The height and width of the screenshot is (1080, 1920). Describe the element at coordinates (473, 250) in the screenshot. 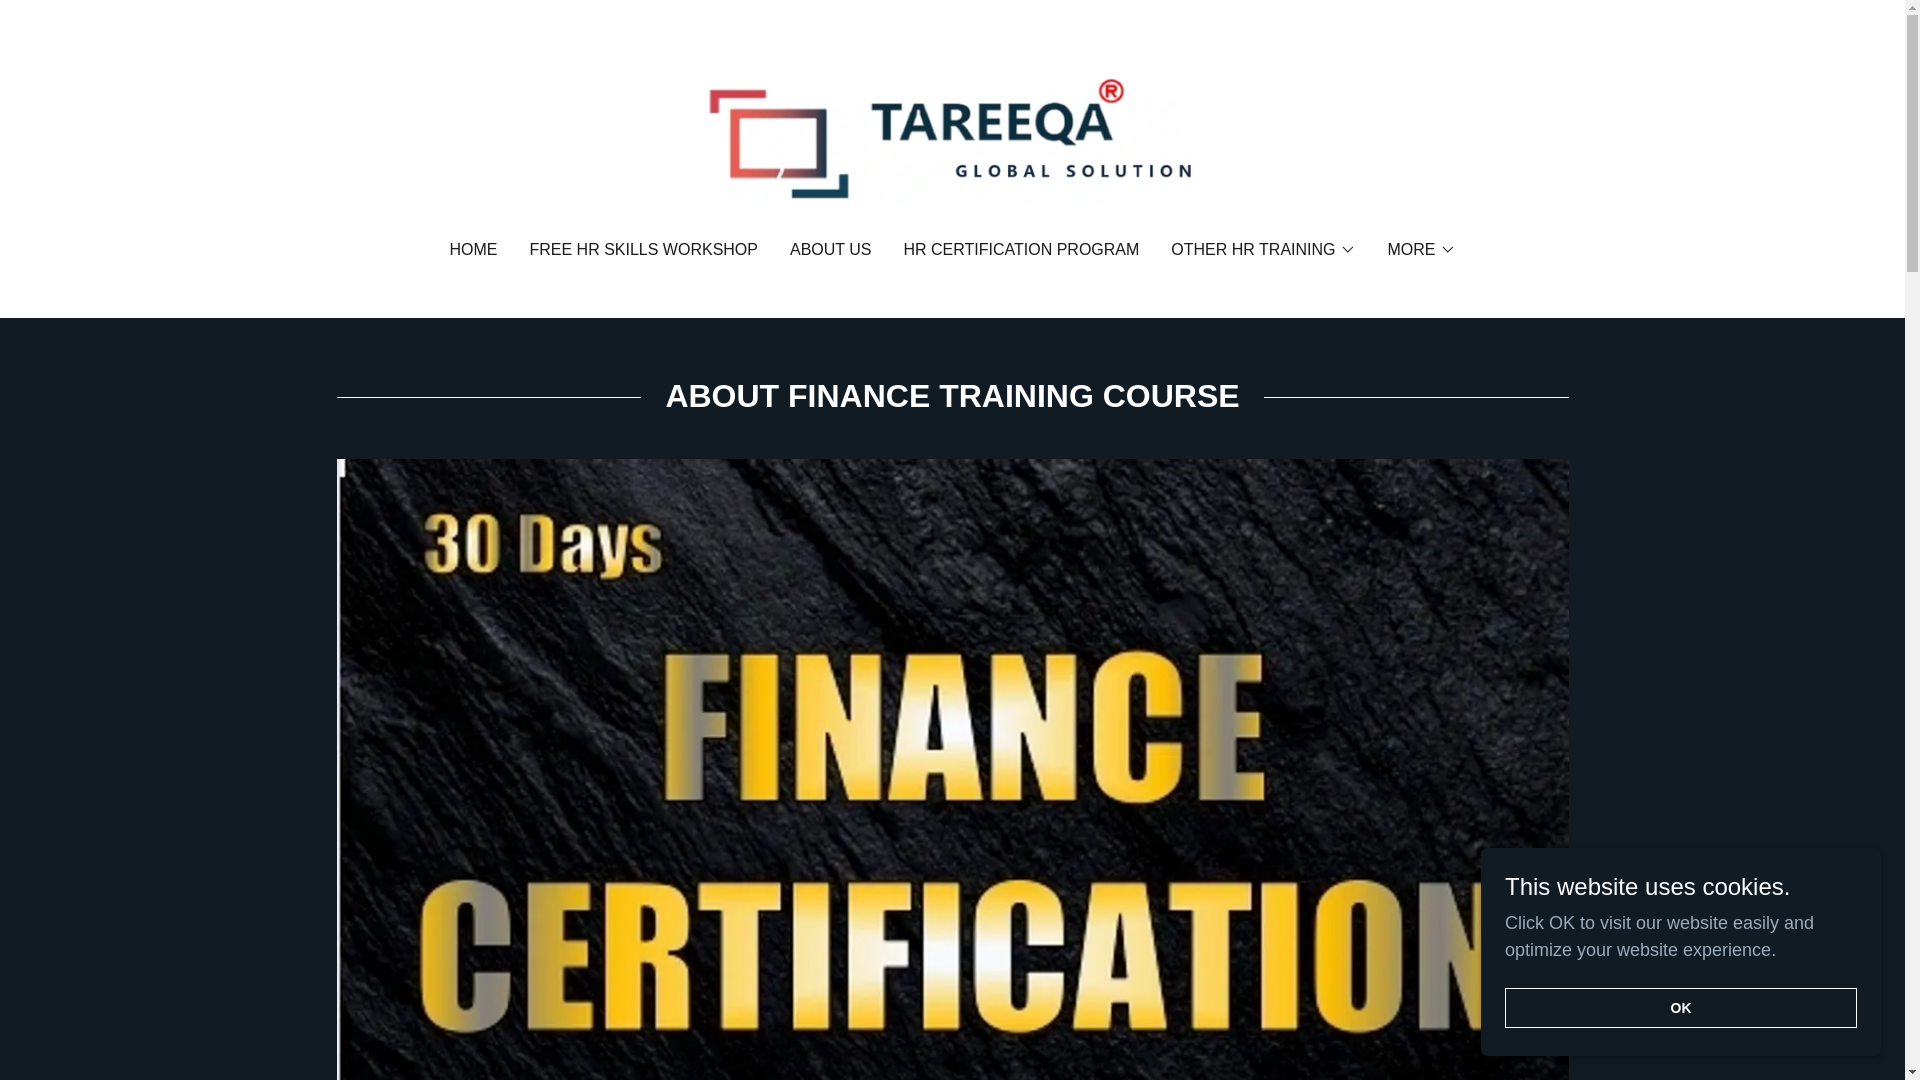

I see `HOME` at that location.